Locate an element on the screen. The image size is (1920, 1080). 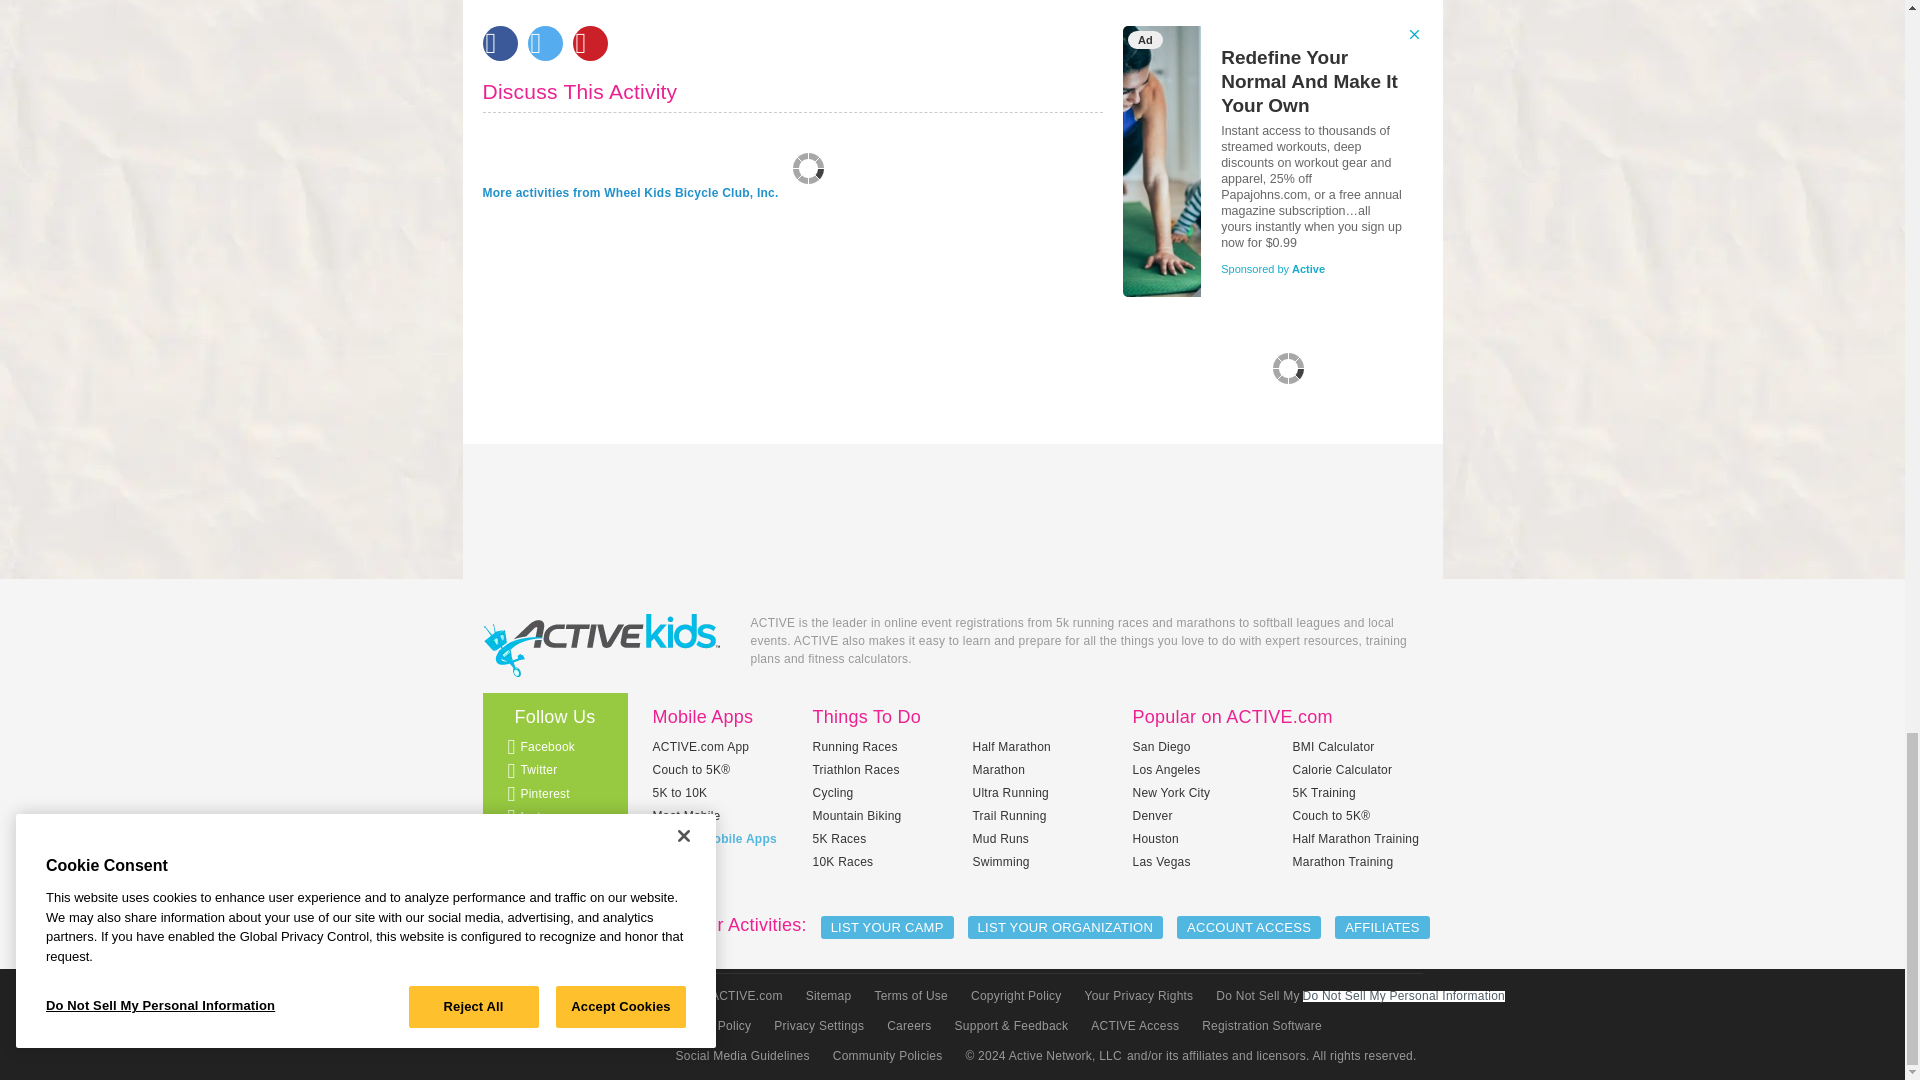
Copyright Policy is located at coordinates (1014, 995).